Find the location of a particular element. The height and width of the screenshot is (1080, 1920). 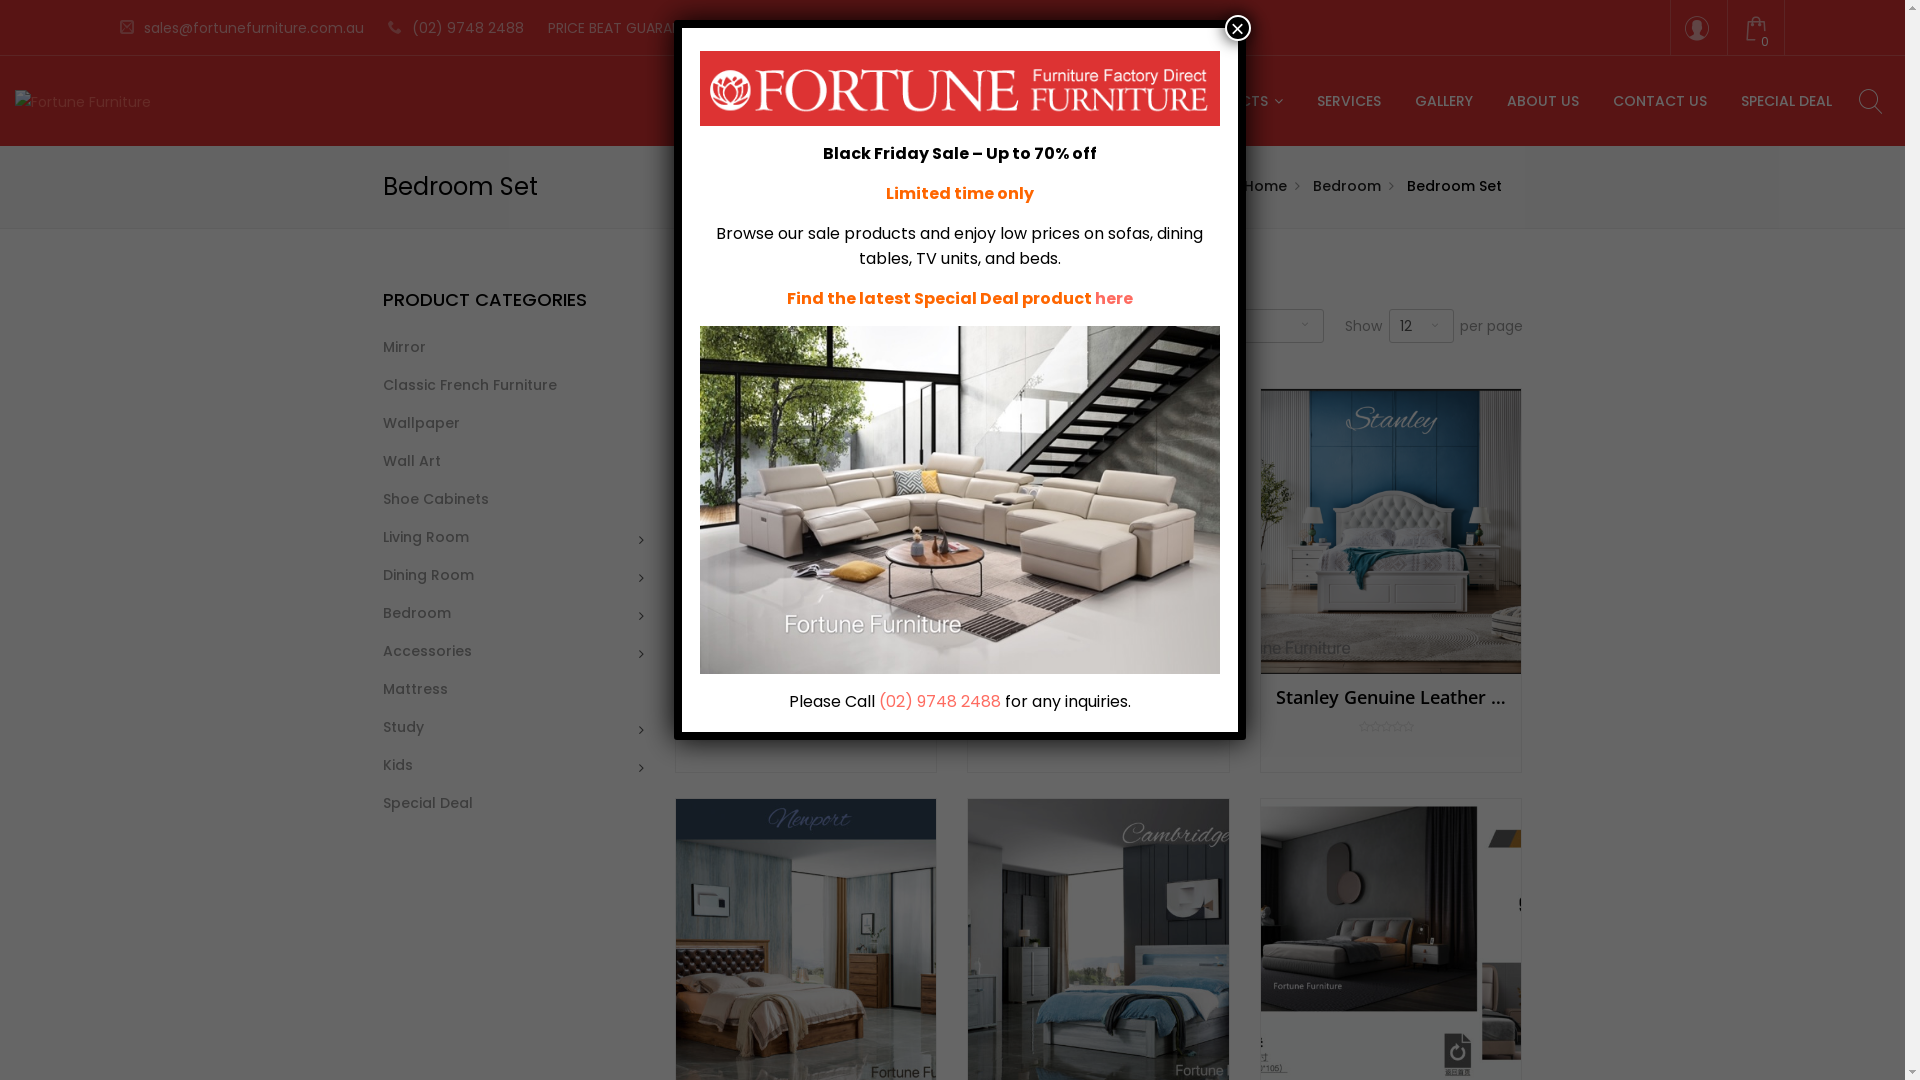

0 is located at coordinates (1756, 34).